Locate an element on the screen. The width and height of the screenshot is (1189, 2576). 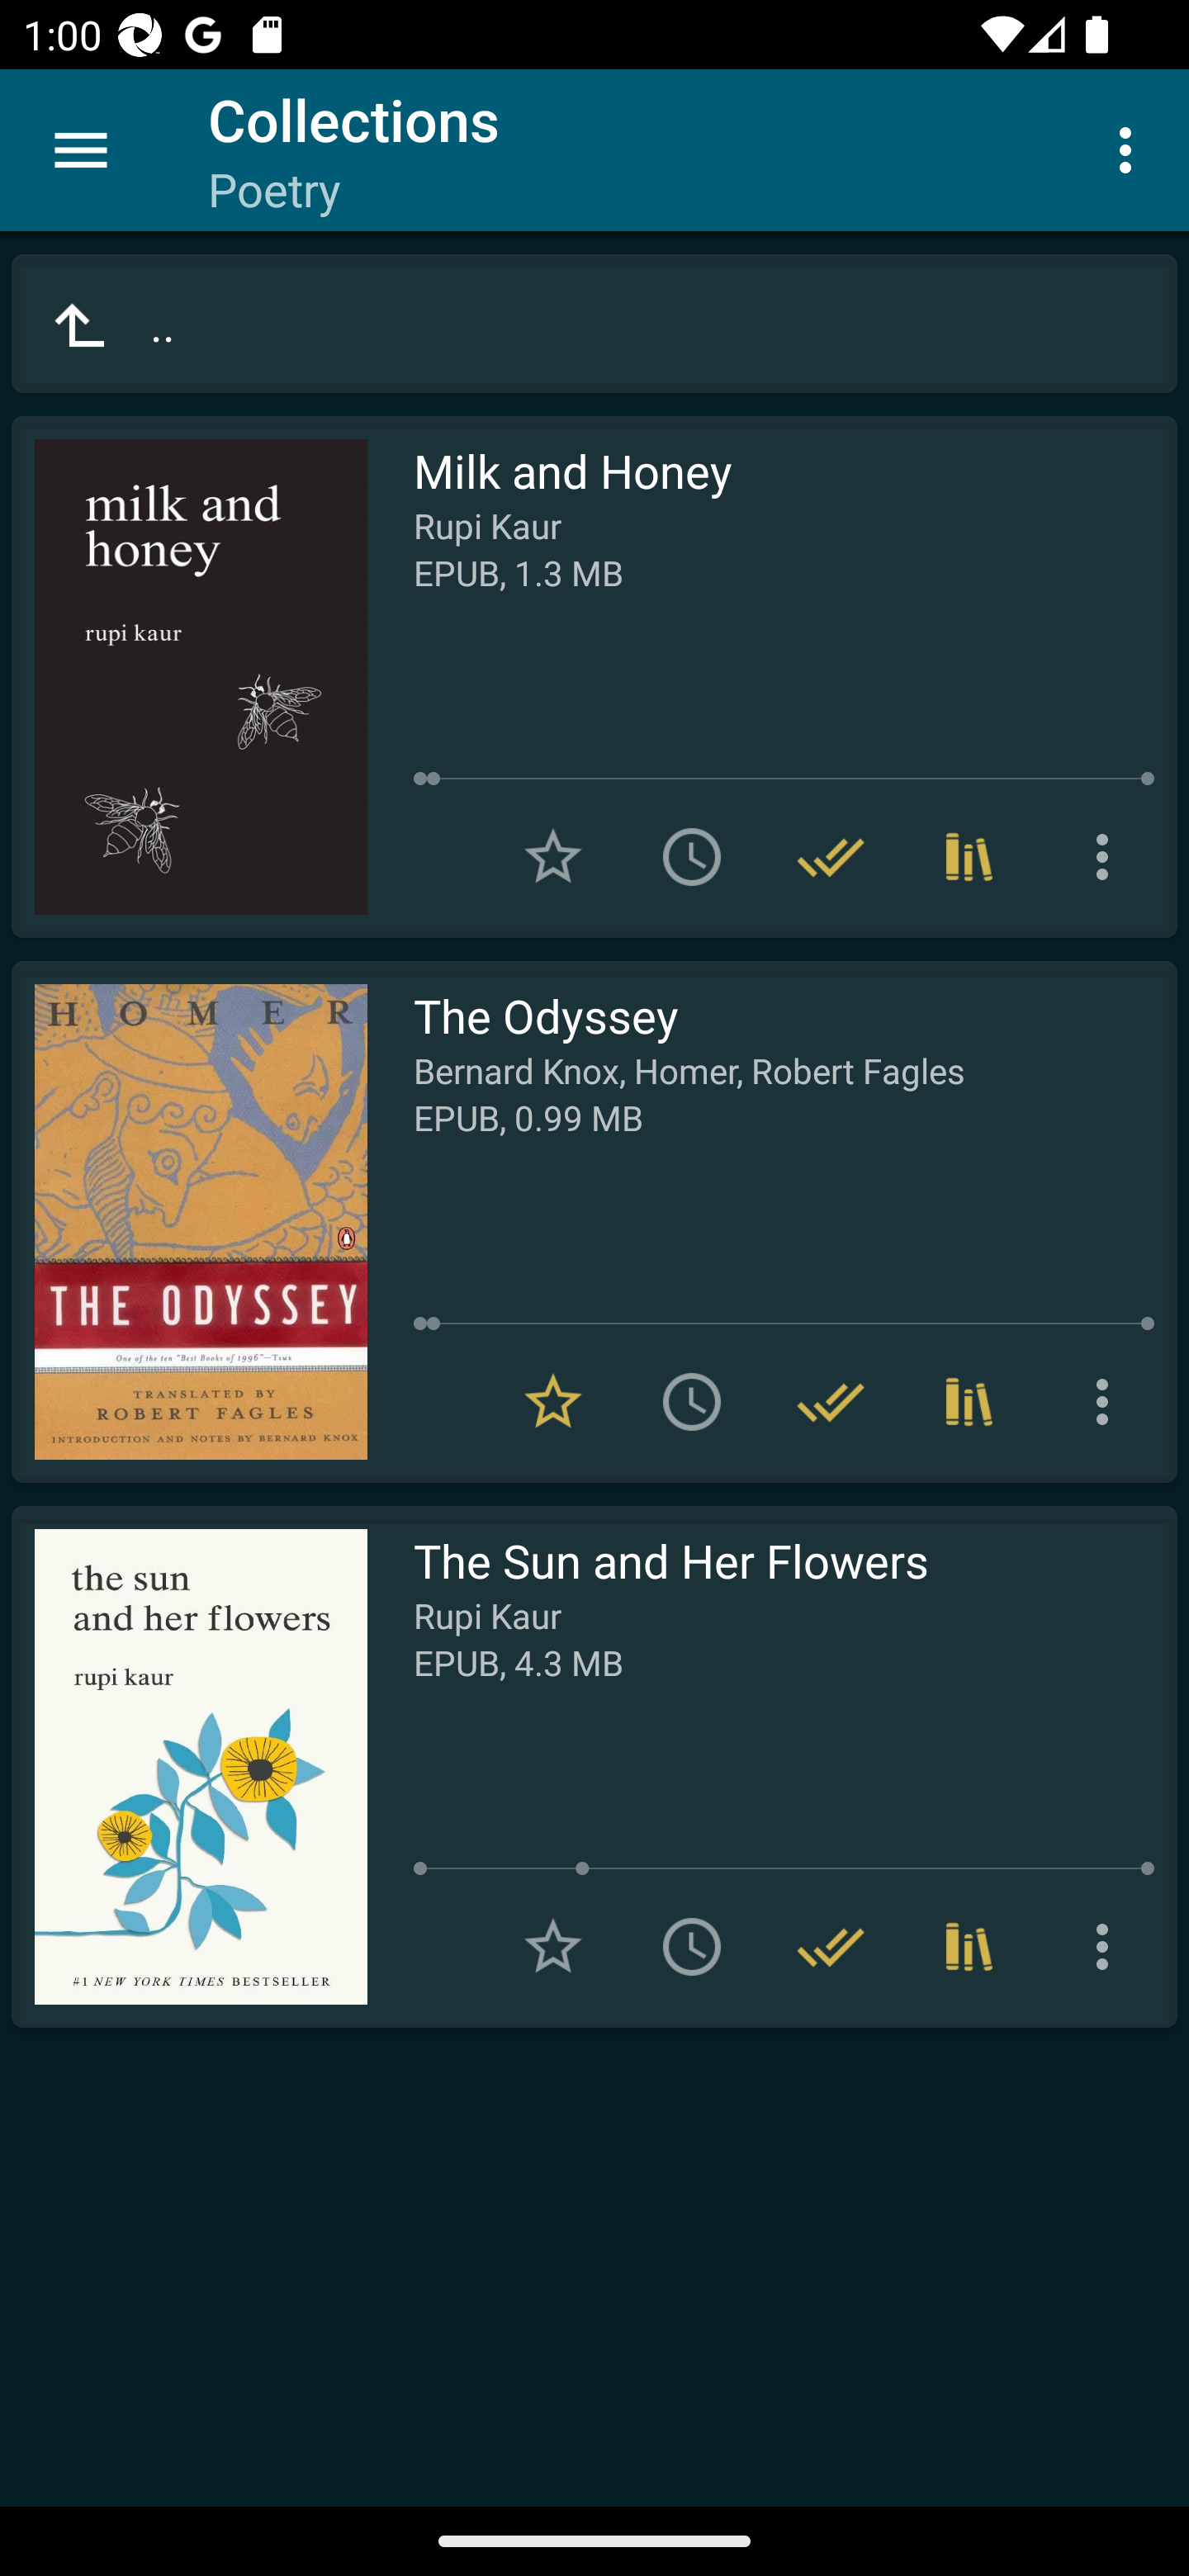
Add to To read is located at coordinates (692, 1947).